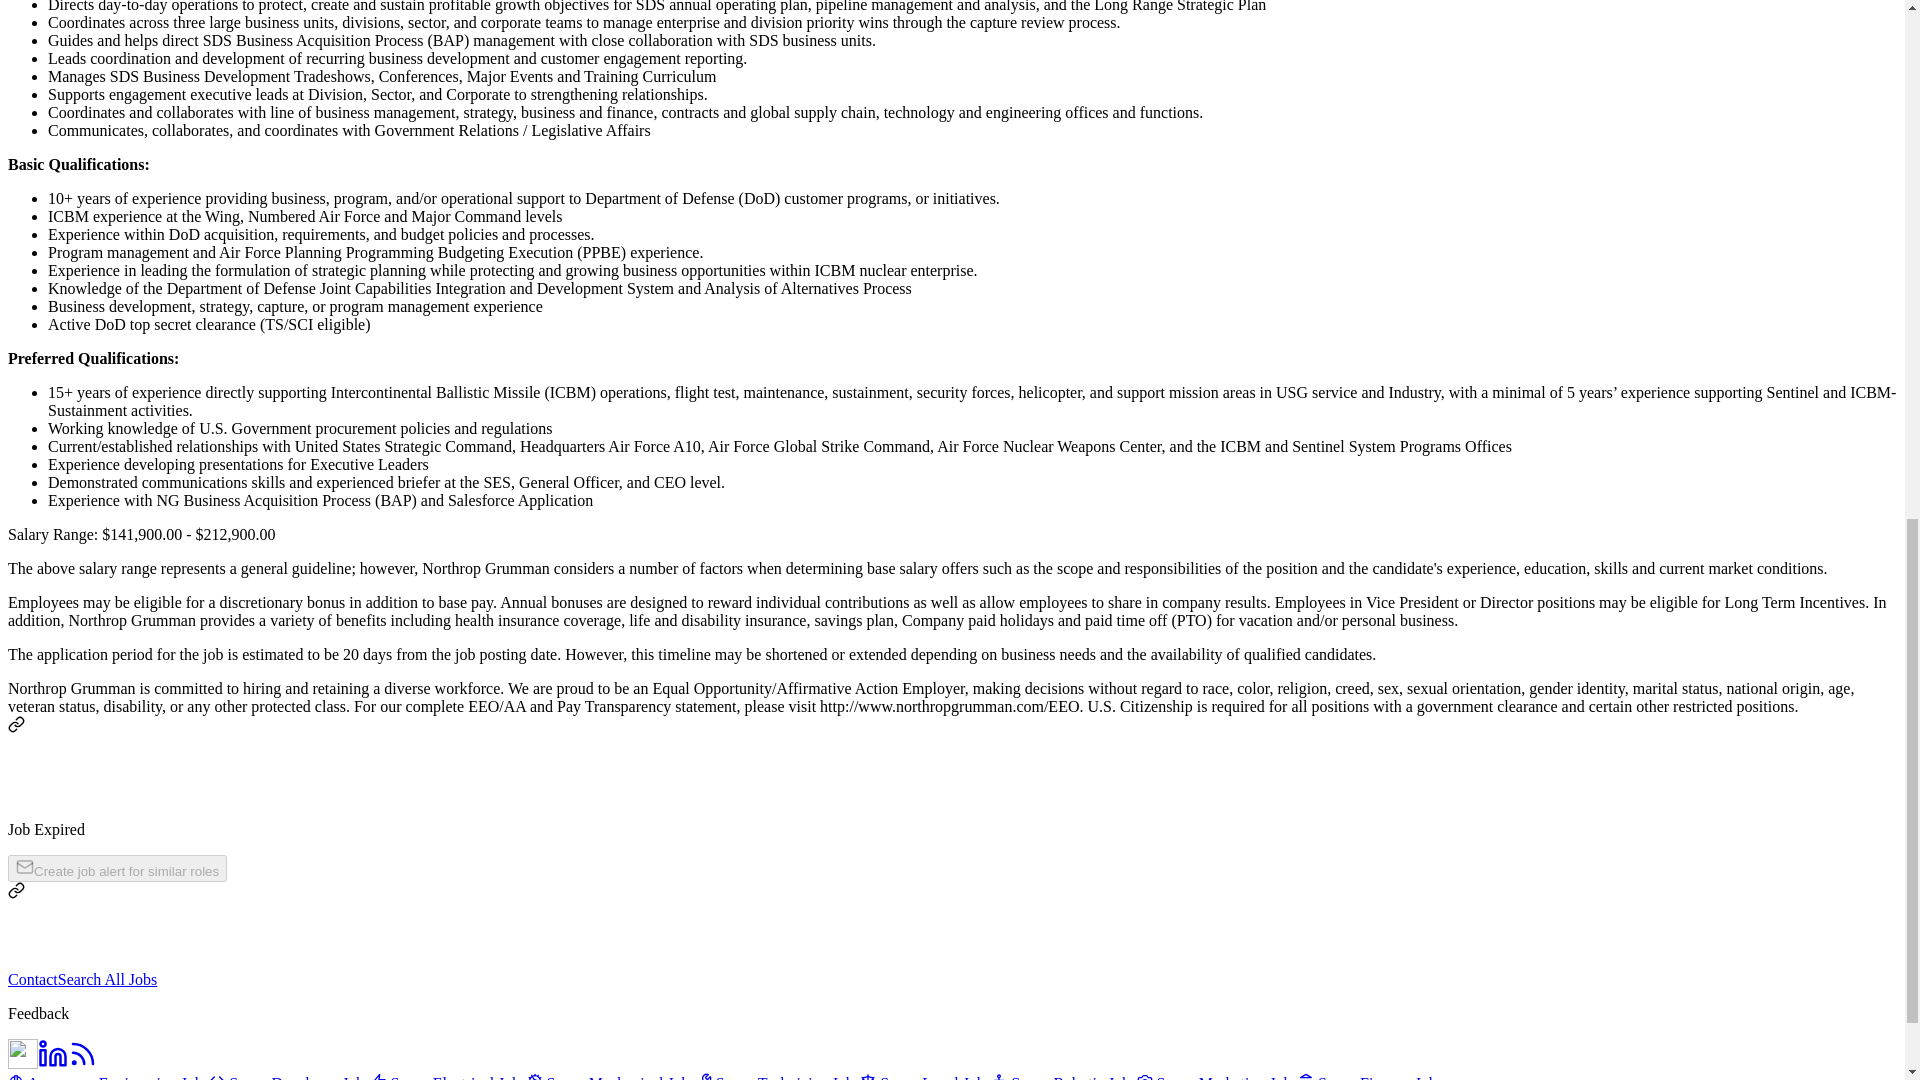 The width and height of the screenshot is (1920, 1080). I want to click on Space Marketing Jobs, so click(1216, 1076).